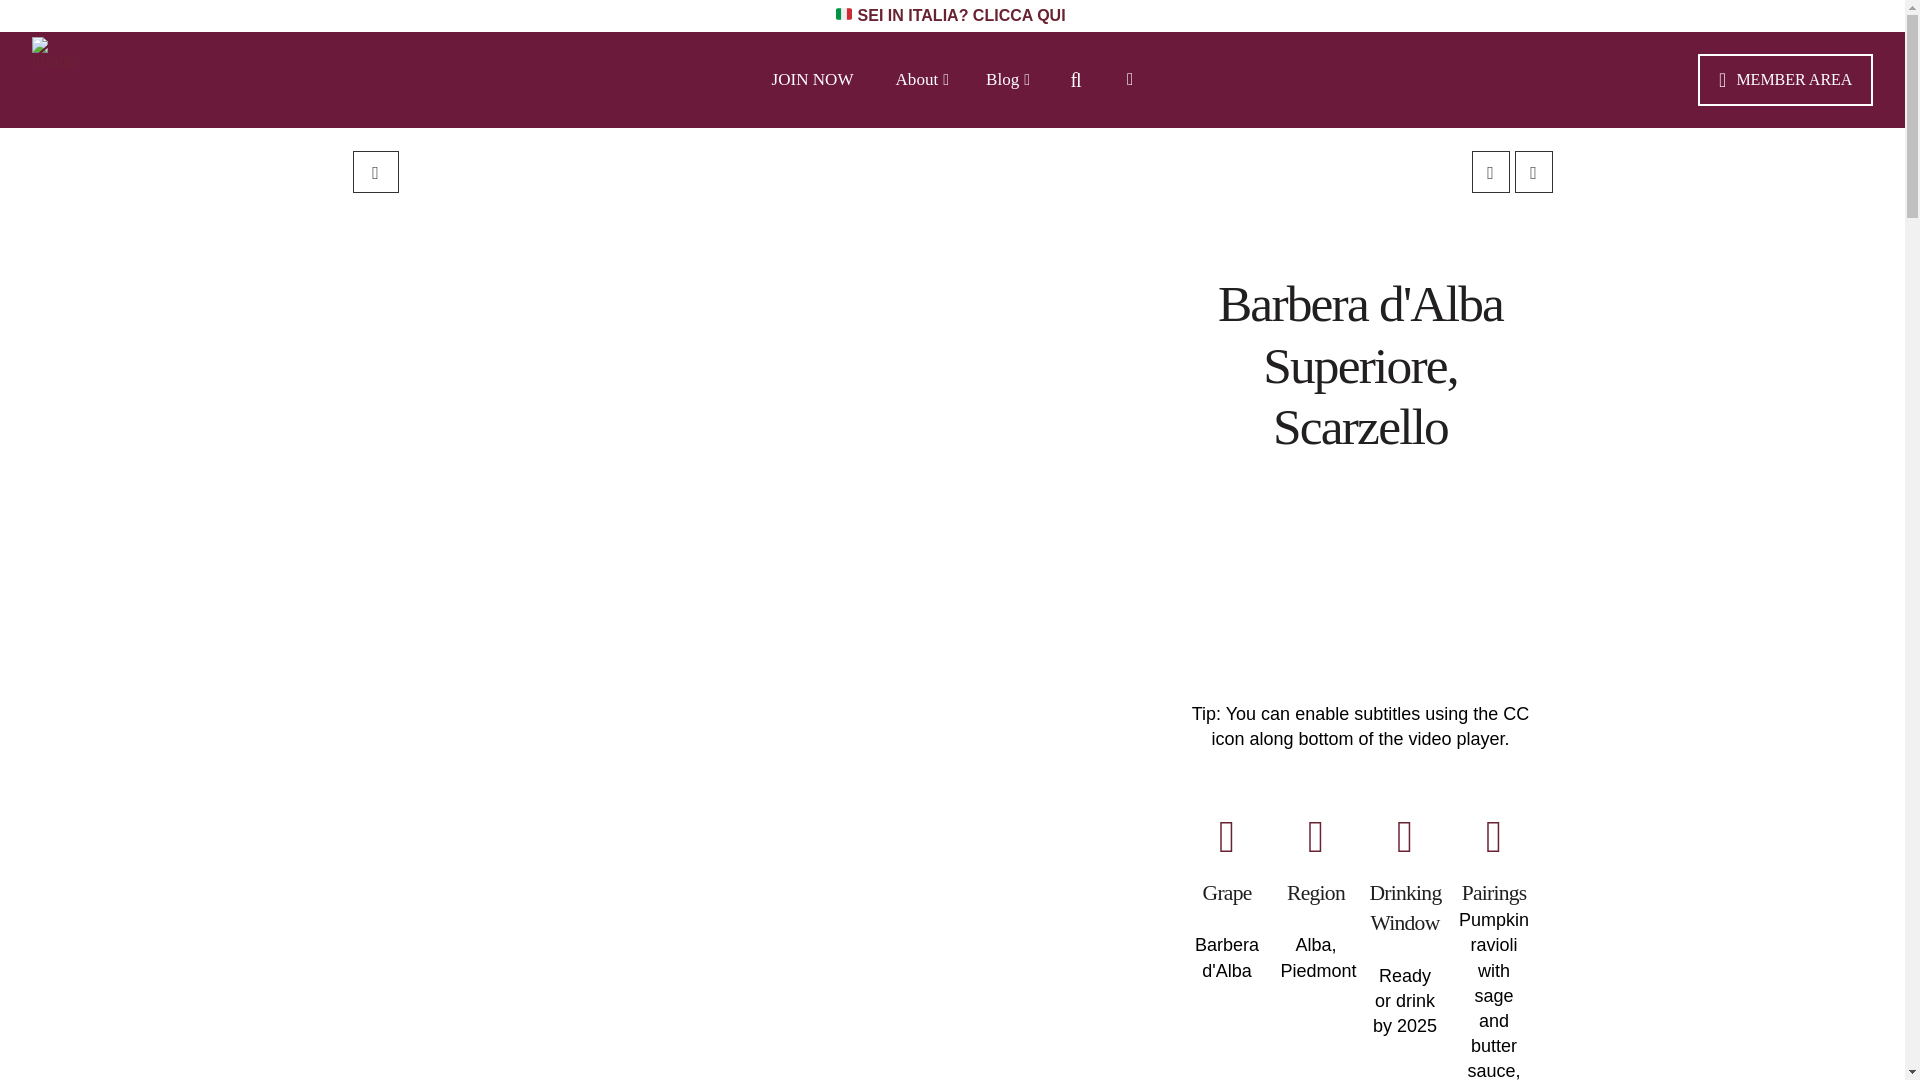 Image resolution: width=1920 pixels, height=1080 pixels. Describe the element at coordinates (1785, 80) in the screenshot. I see `MEMBER AREA` at that location.